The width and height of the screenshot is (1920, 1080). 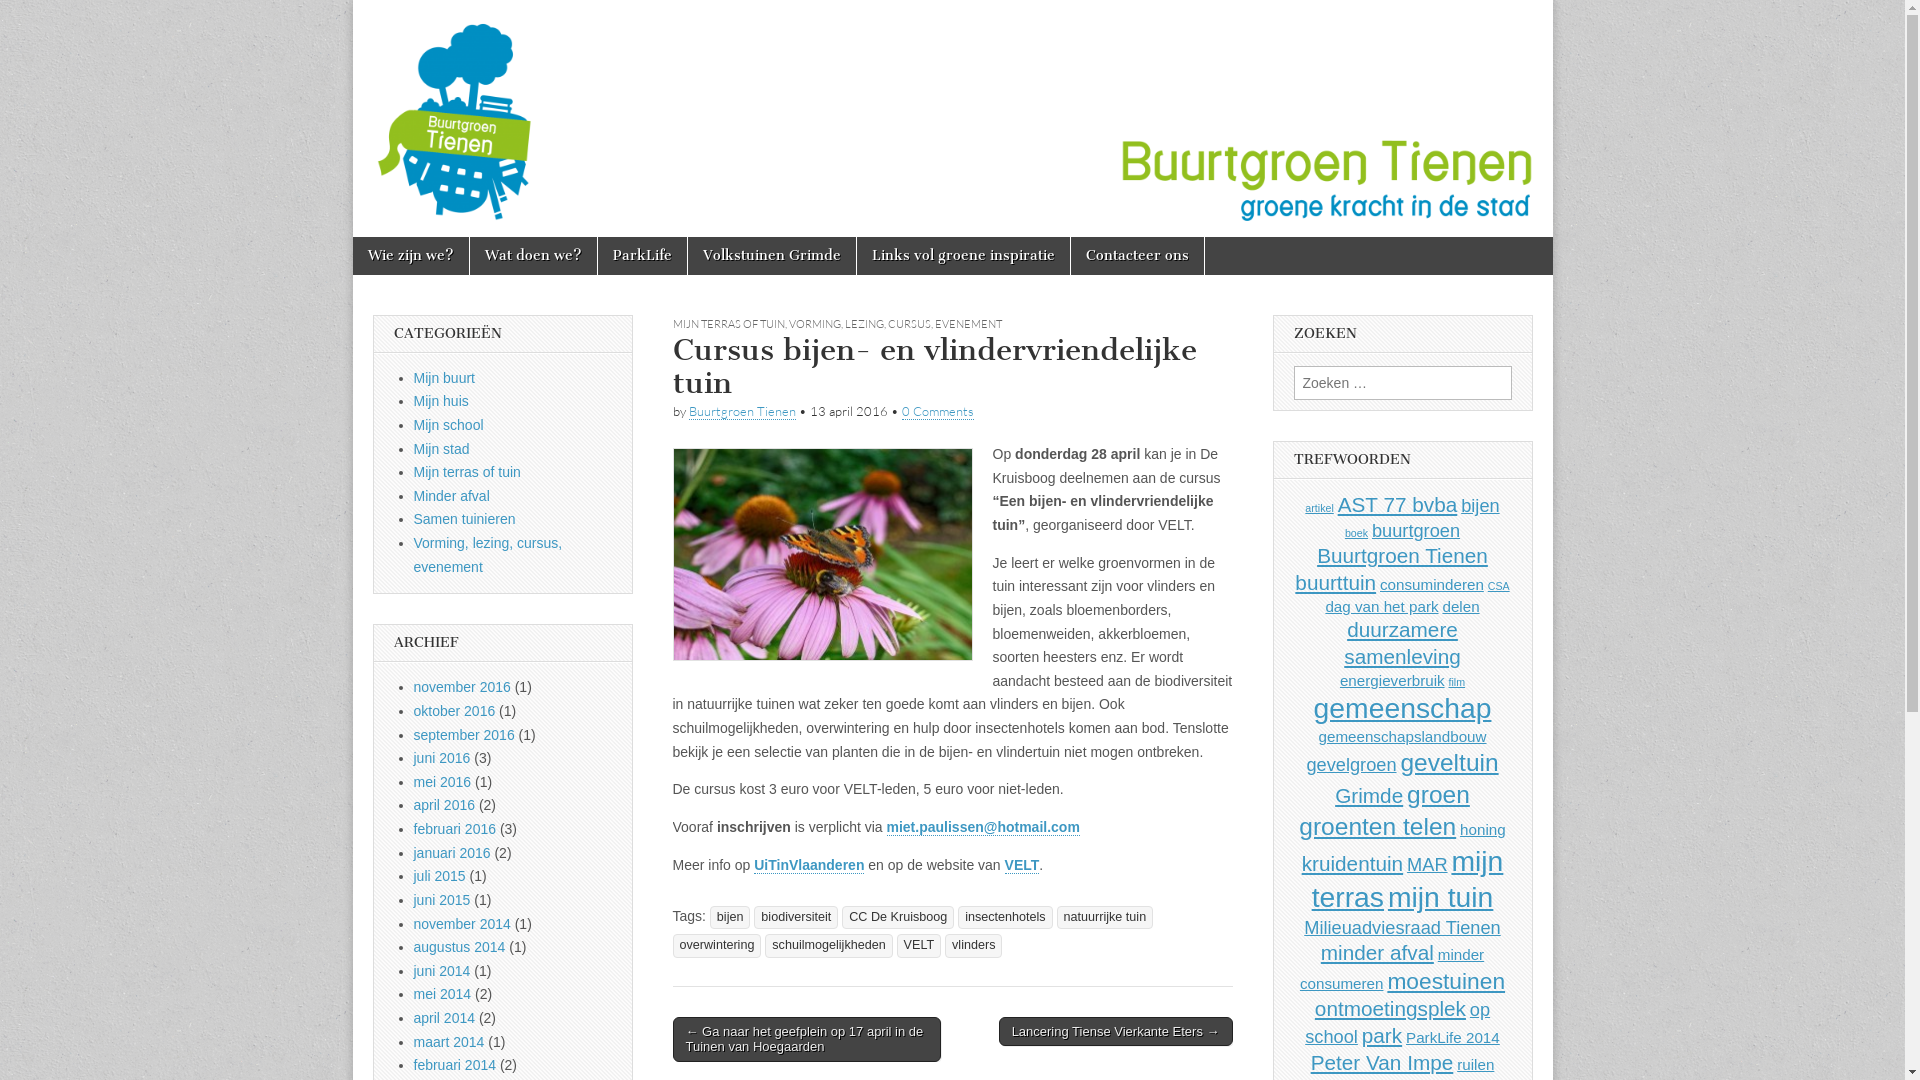 What do you see at coordinates (444, 378) in the screenshot?
I see `Mijn buurt` at bounding box center [444, 378].